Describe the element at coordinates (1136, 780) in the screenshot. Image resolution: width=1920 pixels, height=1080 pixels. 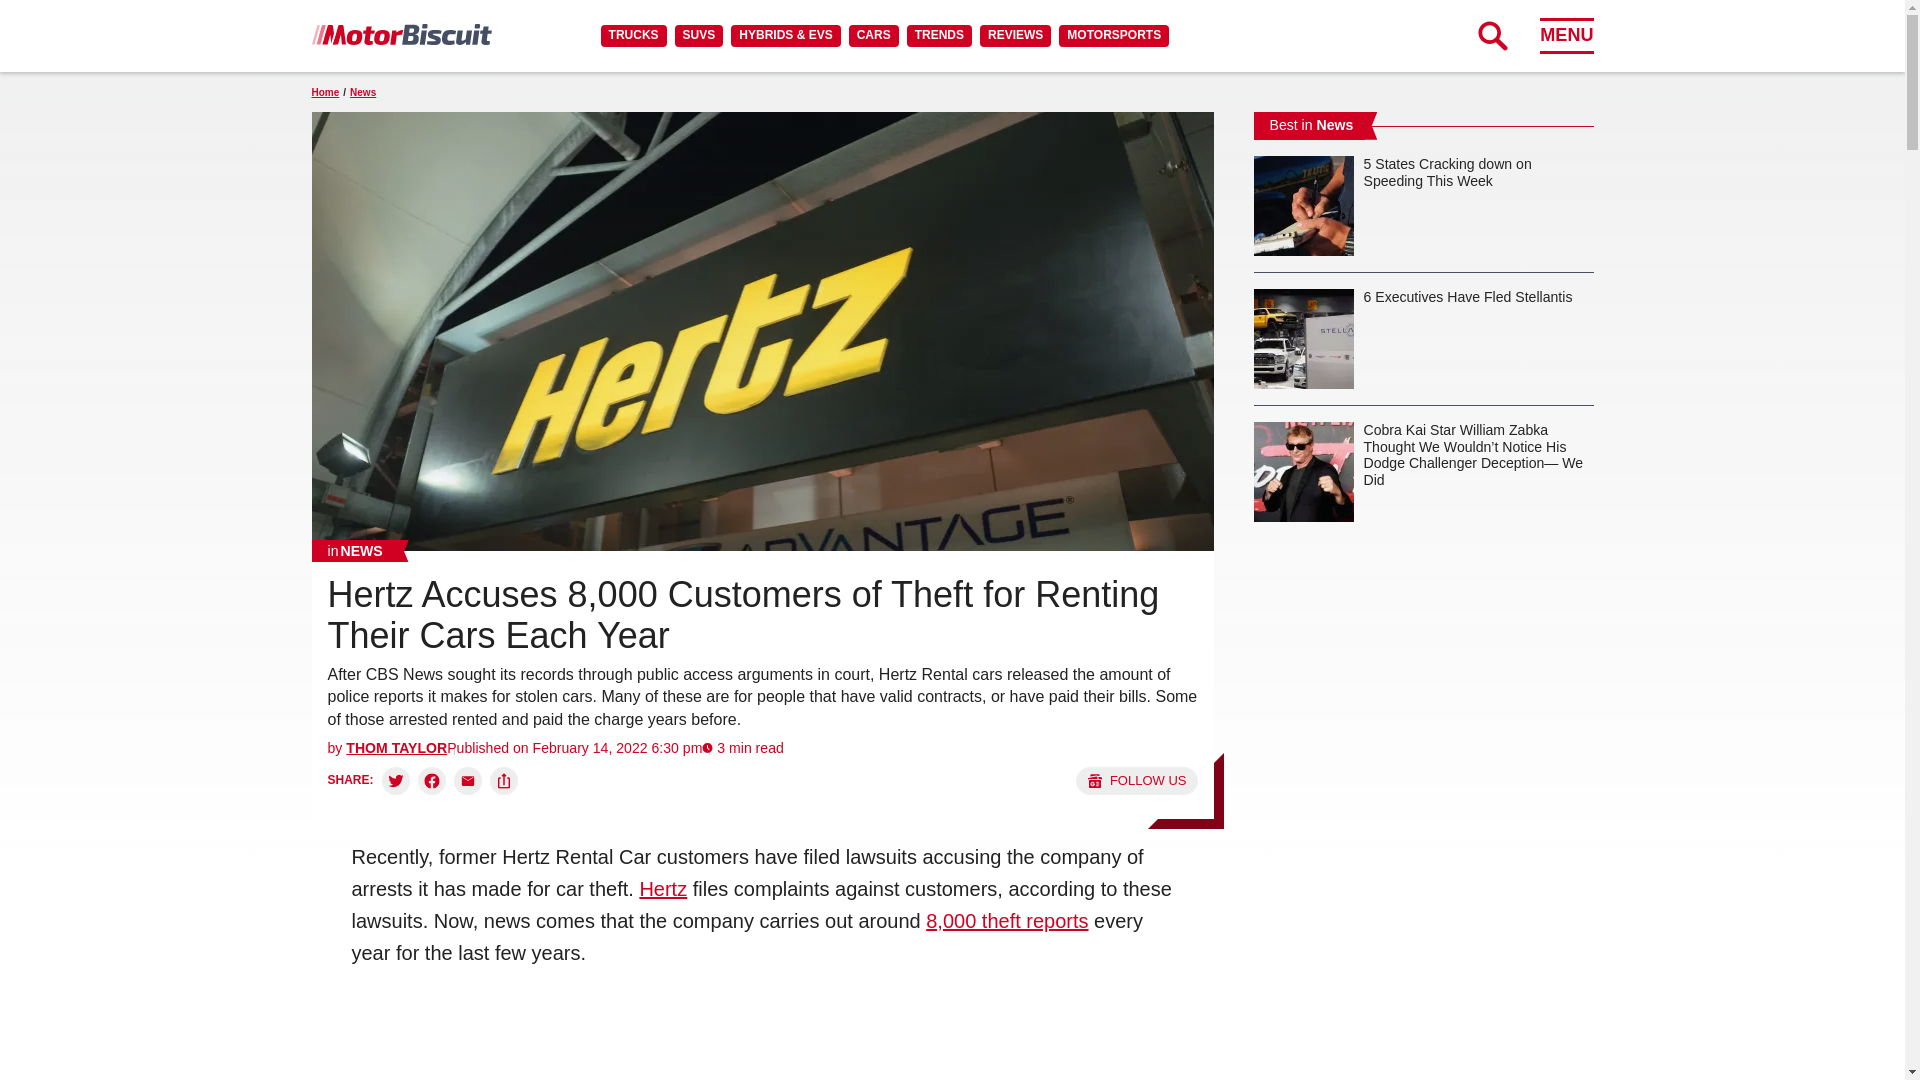
I see `Follow us on Google News` at that location.